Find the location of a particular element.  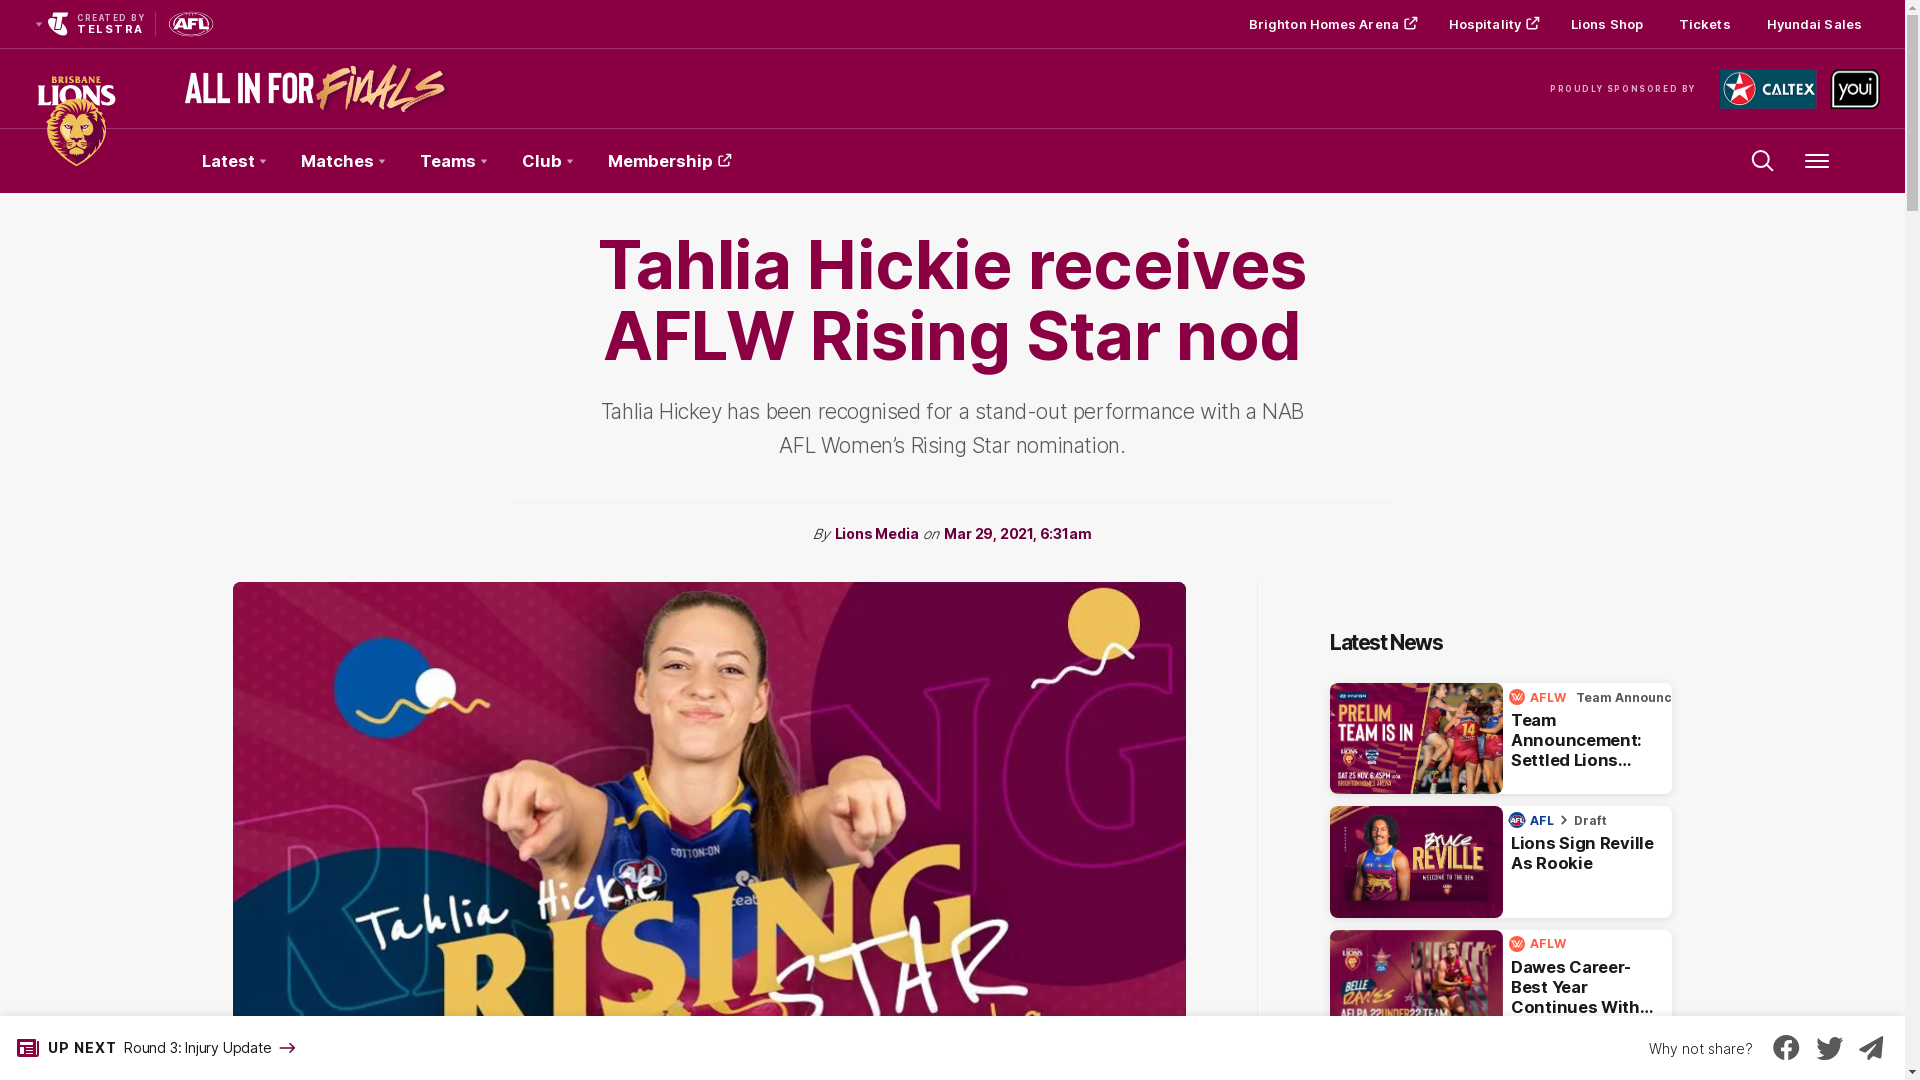

UP NEXT
Round 3: Injury Update is located at coordinates (150, 1048).